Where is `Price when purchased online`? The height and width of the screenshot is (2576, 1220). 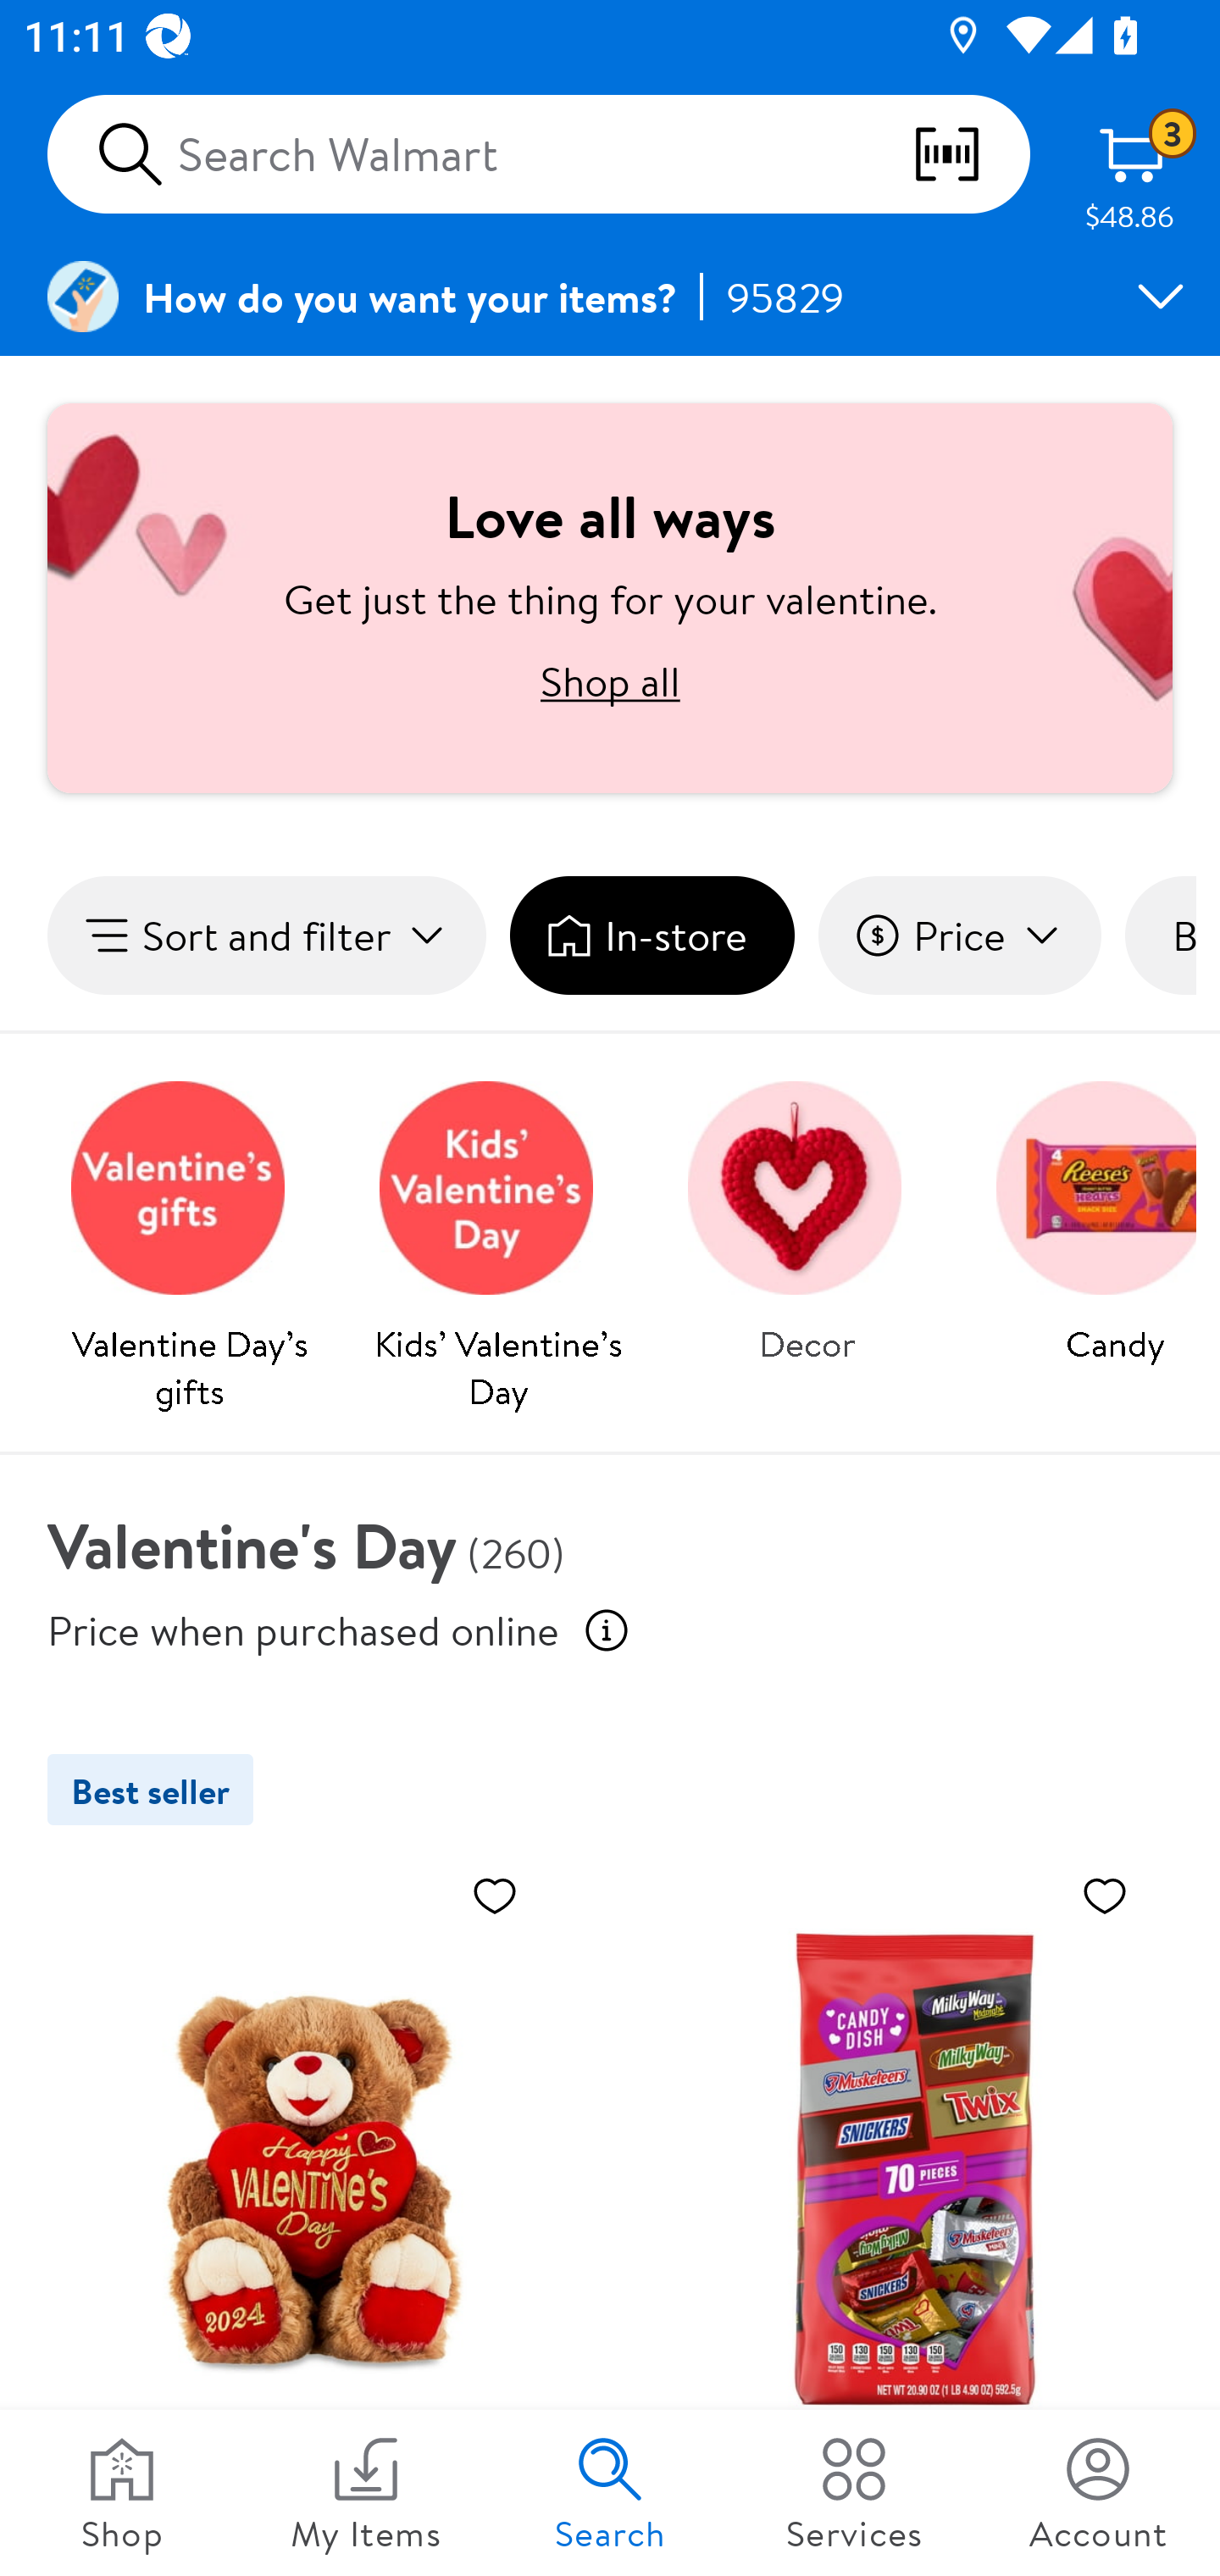 Price when purchased online is located at coordinates (607, 1630).